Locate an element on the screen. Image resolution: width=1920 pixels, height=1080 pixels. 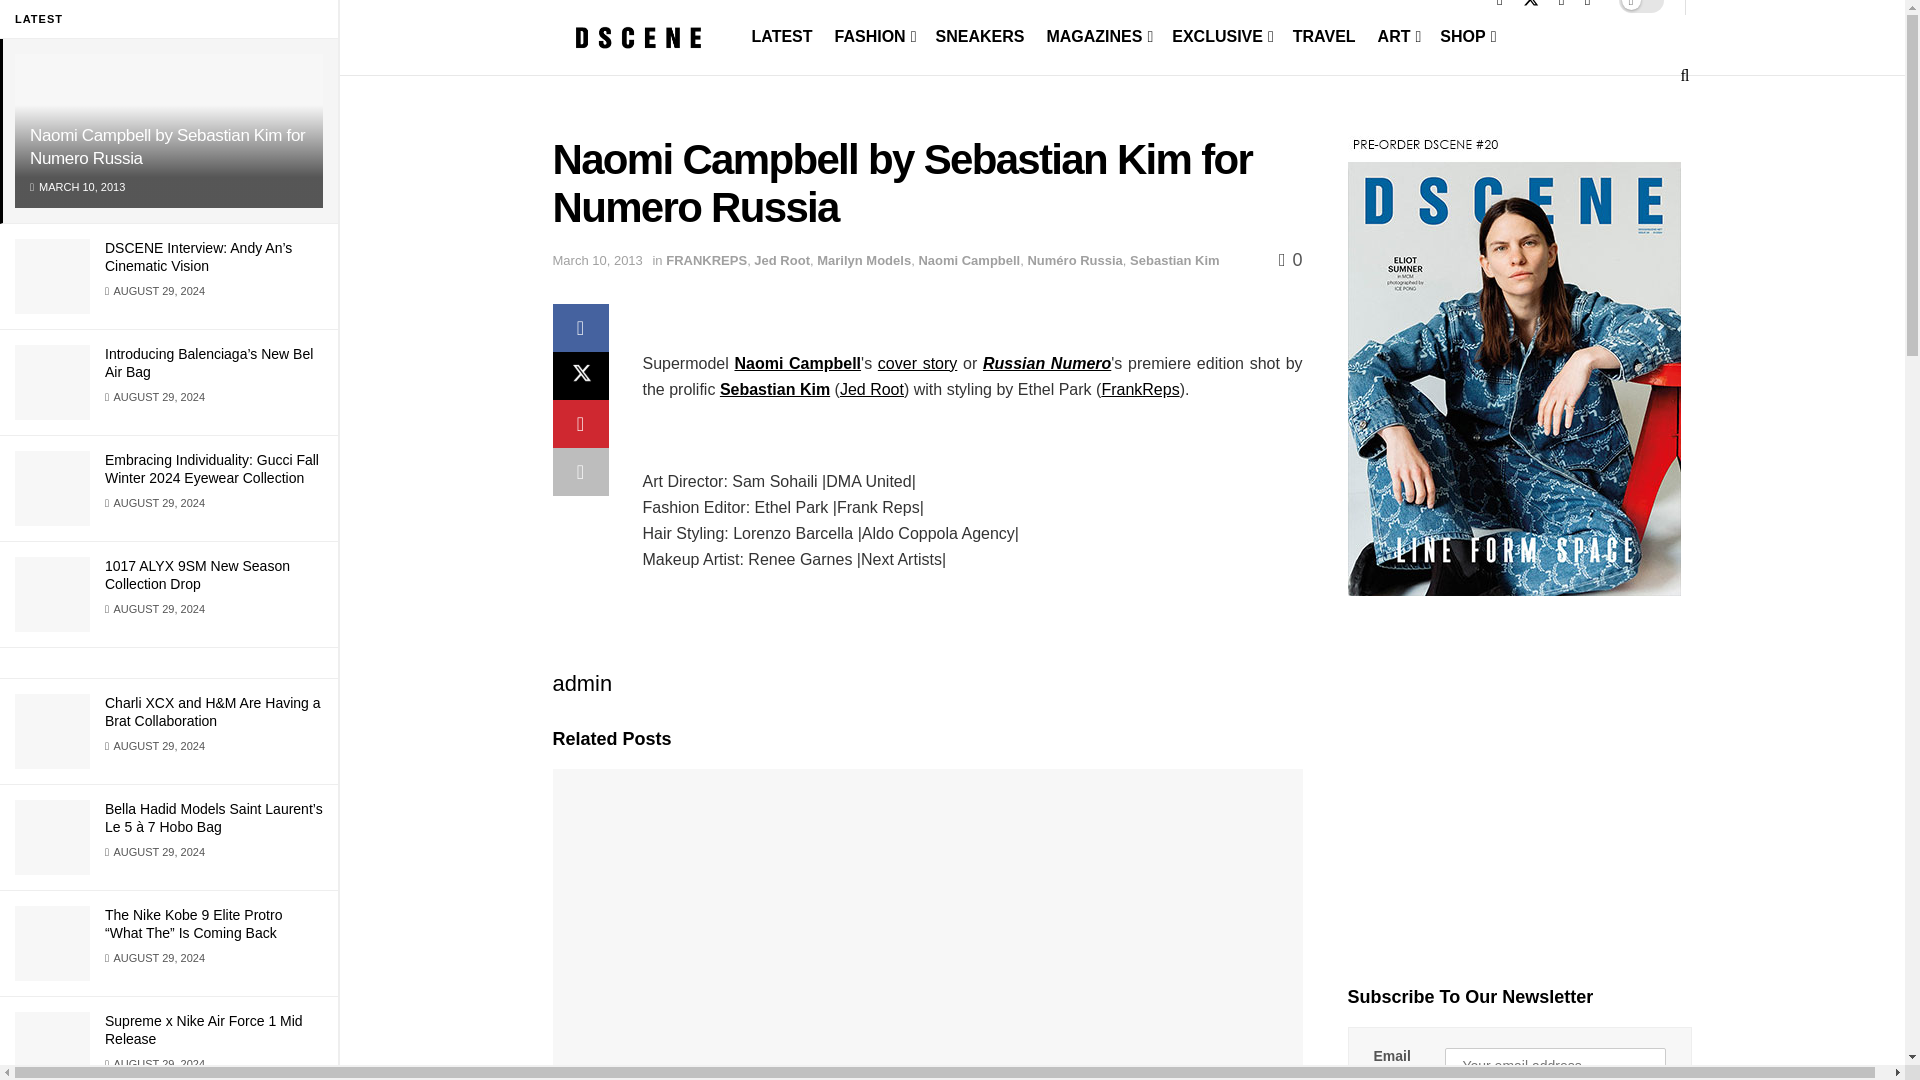
FASHION is located at coordinates (874, 36).